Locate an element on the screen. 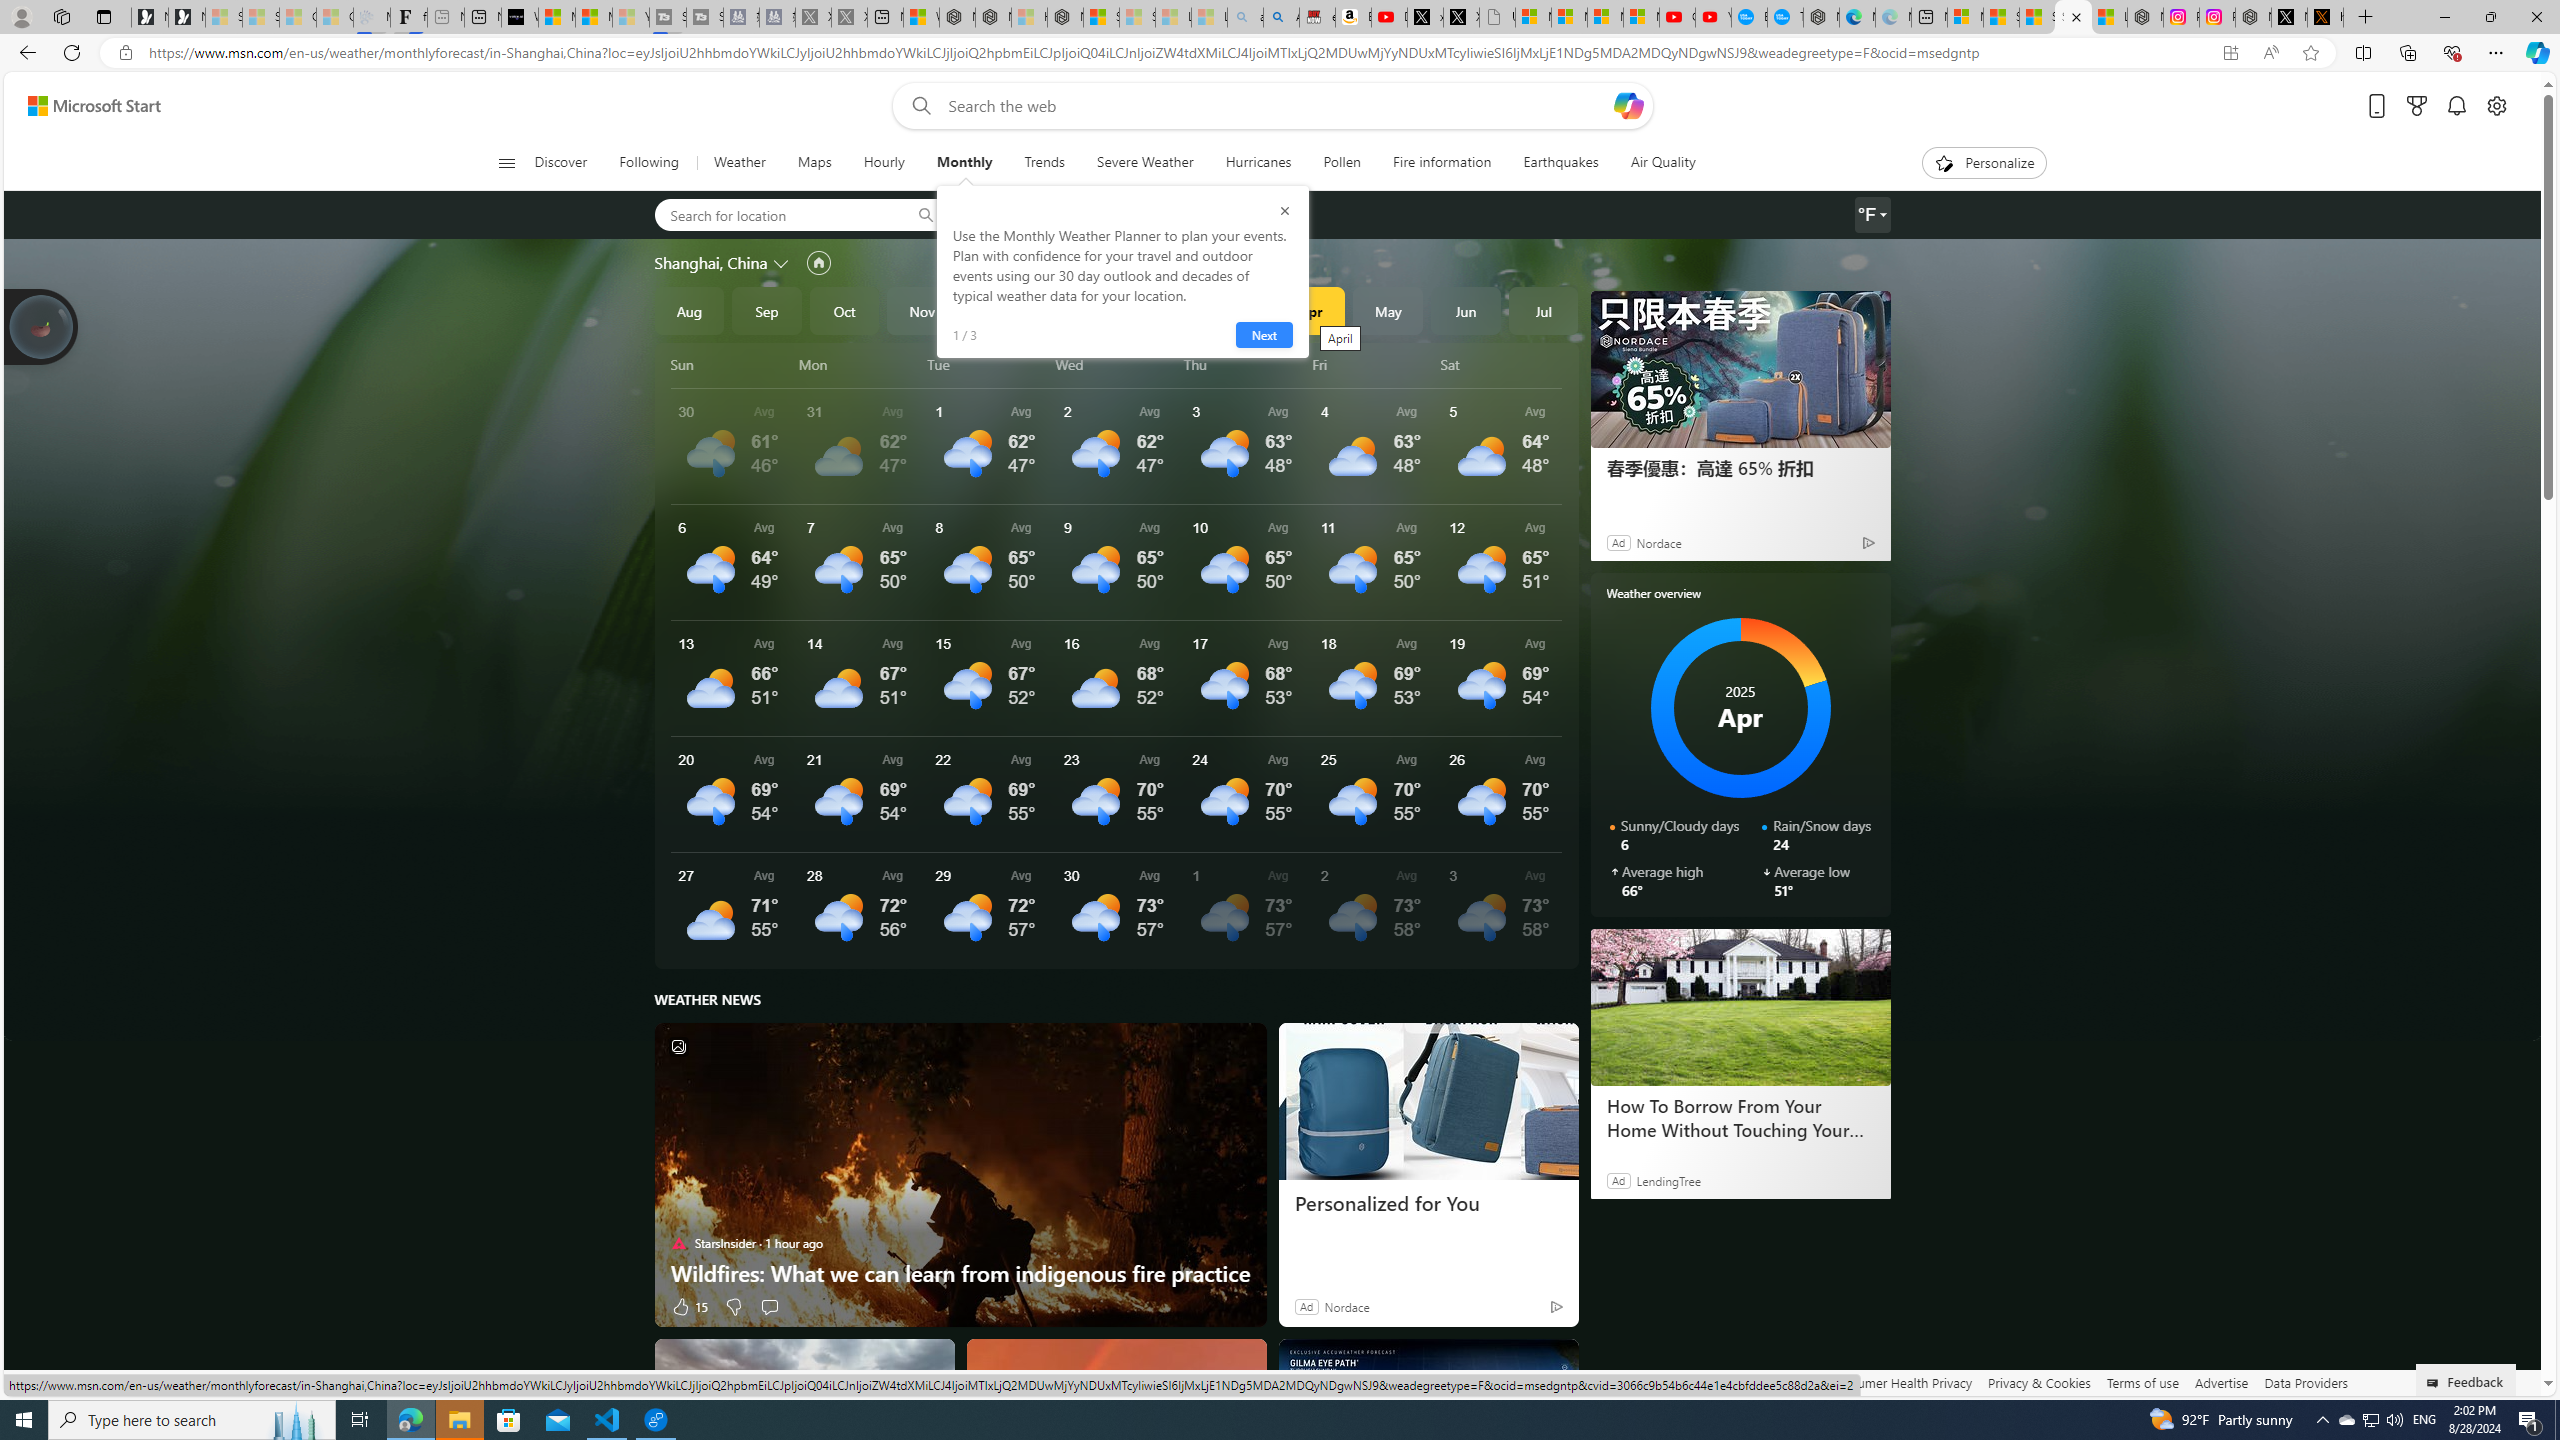  YouTube Kids - An App Created for Kids to Explore Content is located at coordinates (1714, 17).